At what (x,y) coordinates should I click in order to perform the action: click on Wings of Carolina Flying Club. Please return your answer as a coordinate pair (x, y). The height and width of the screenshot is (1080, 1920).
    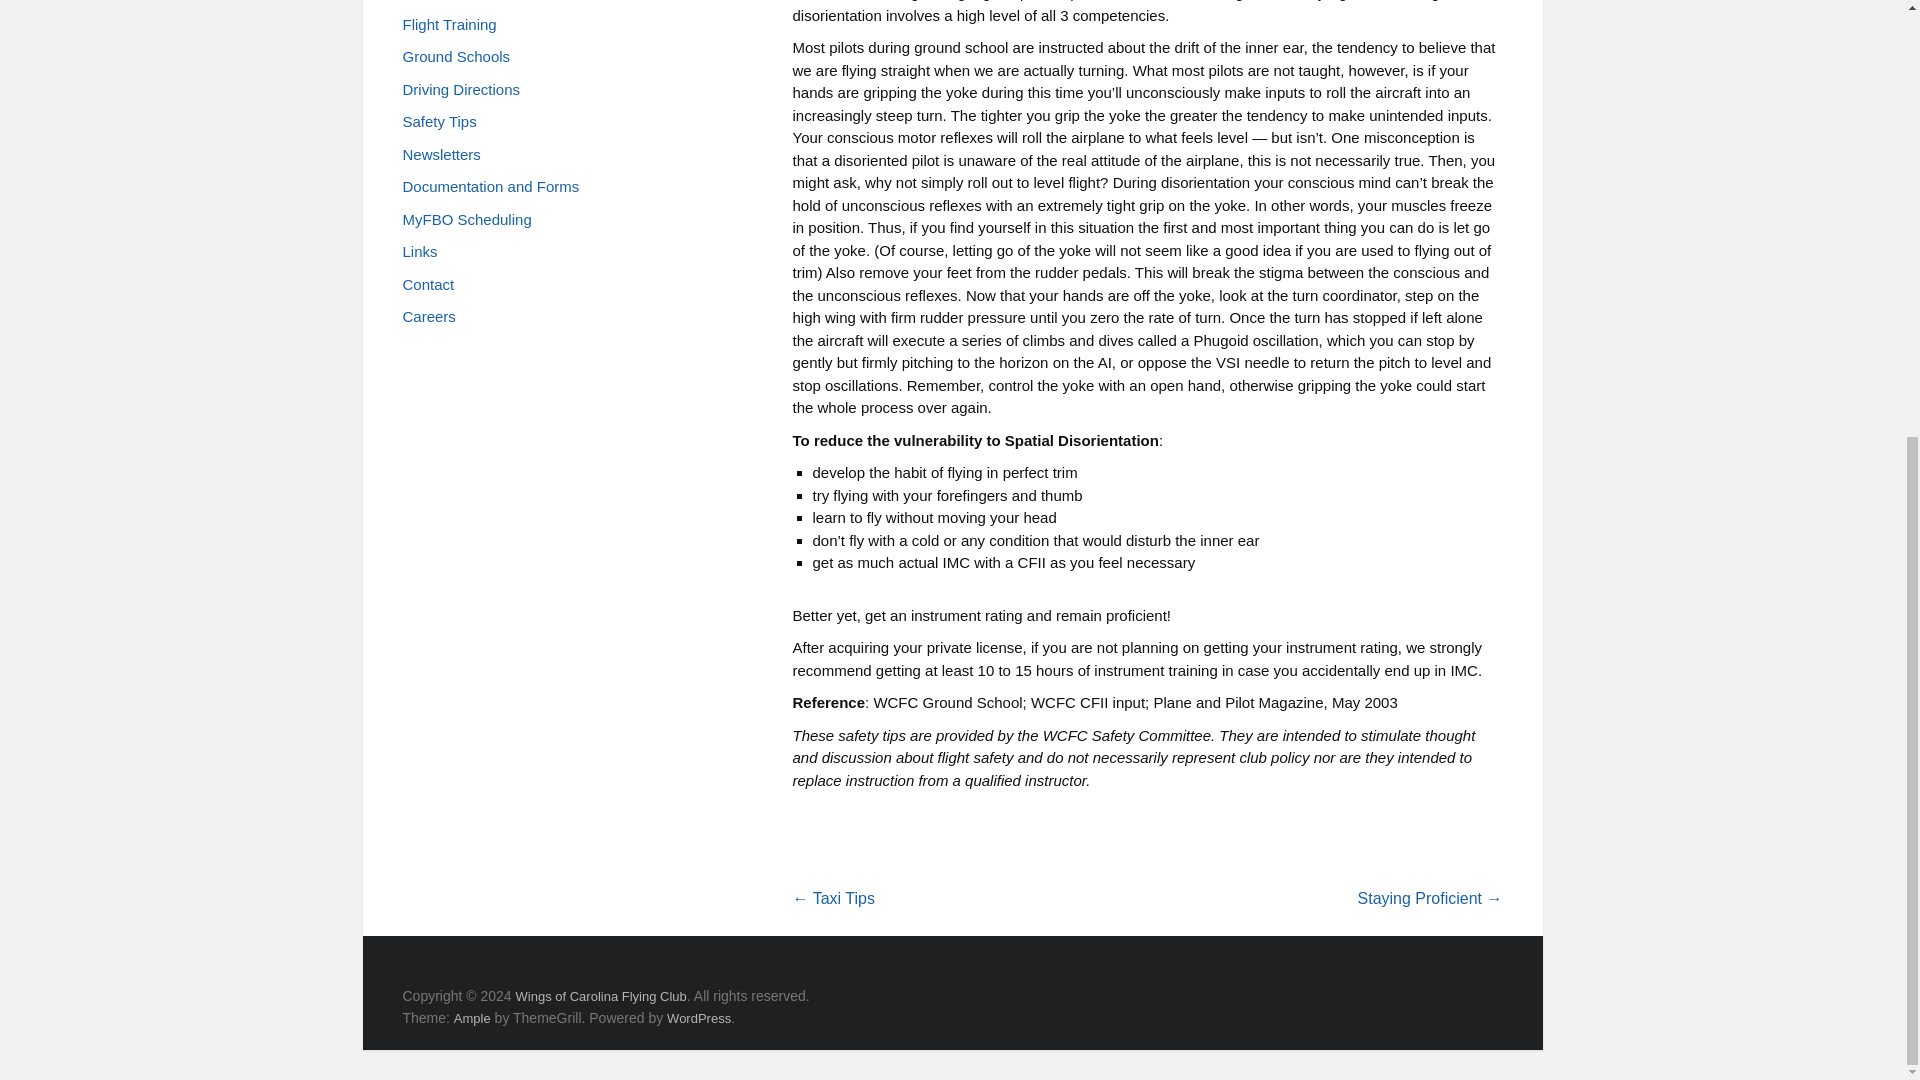
    Looking at the image, I should click on (602, 996).